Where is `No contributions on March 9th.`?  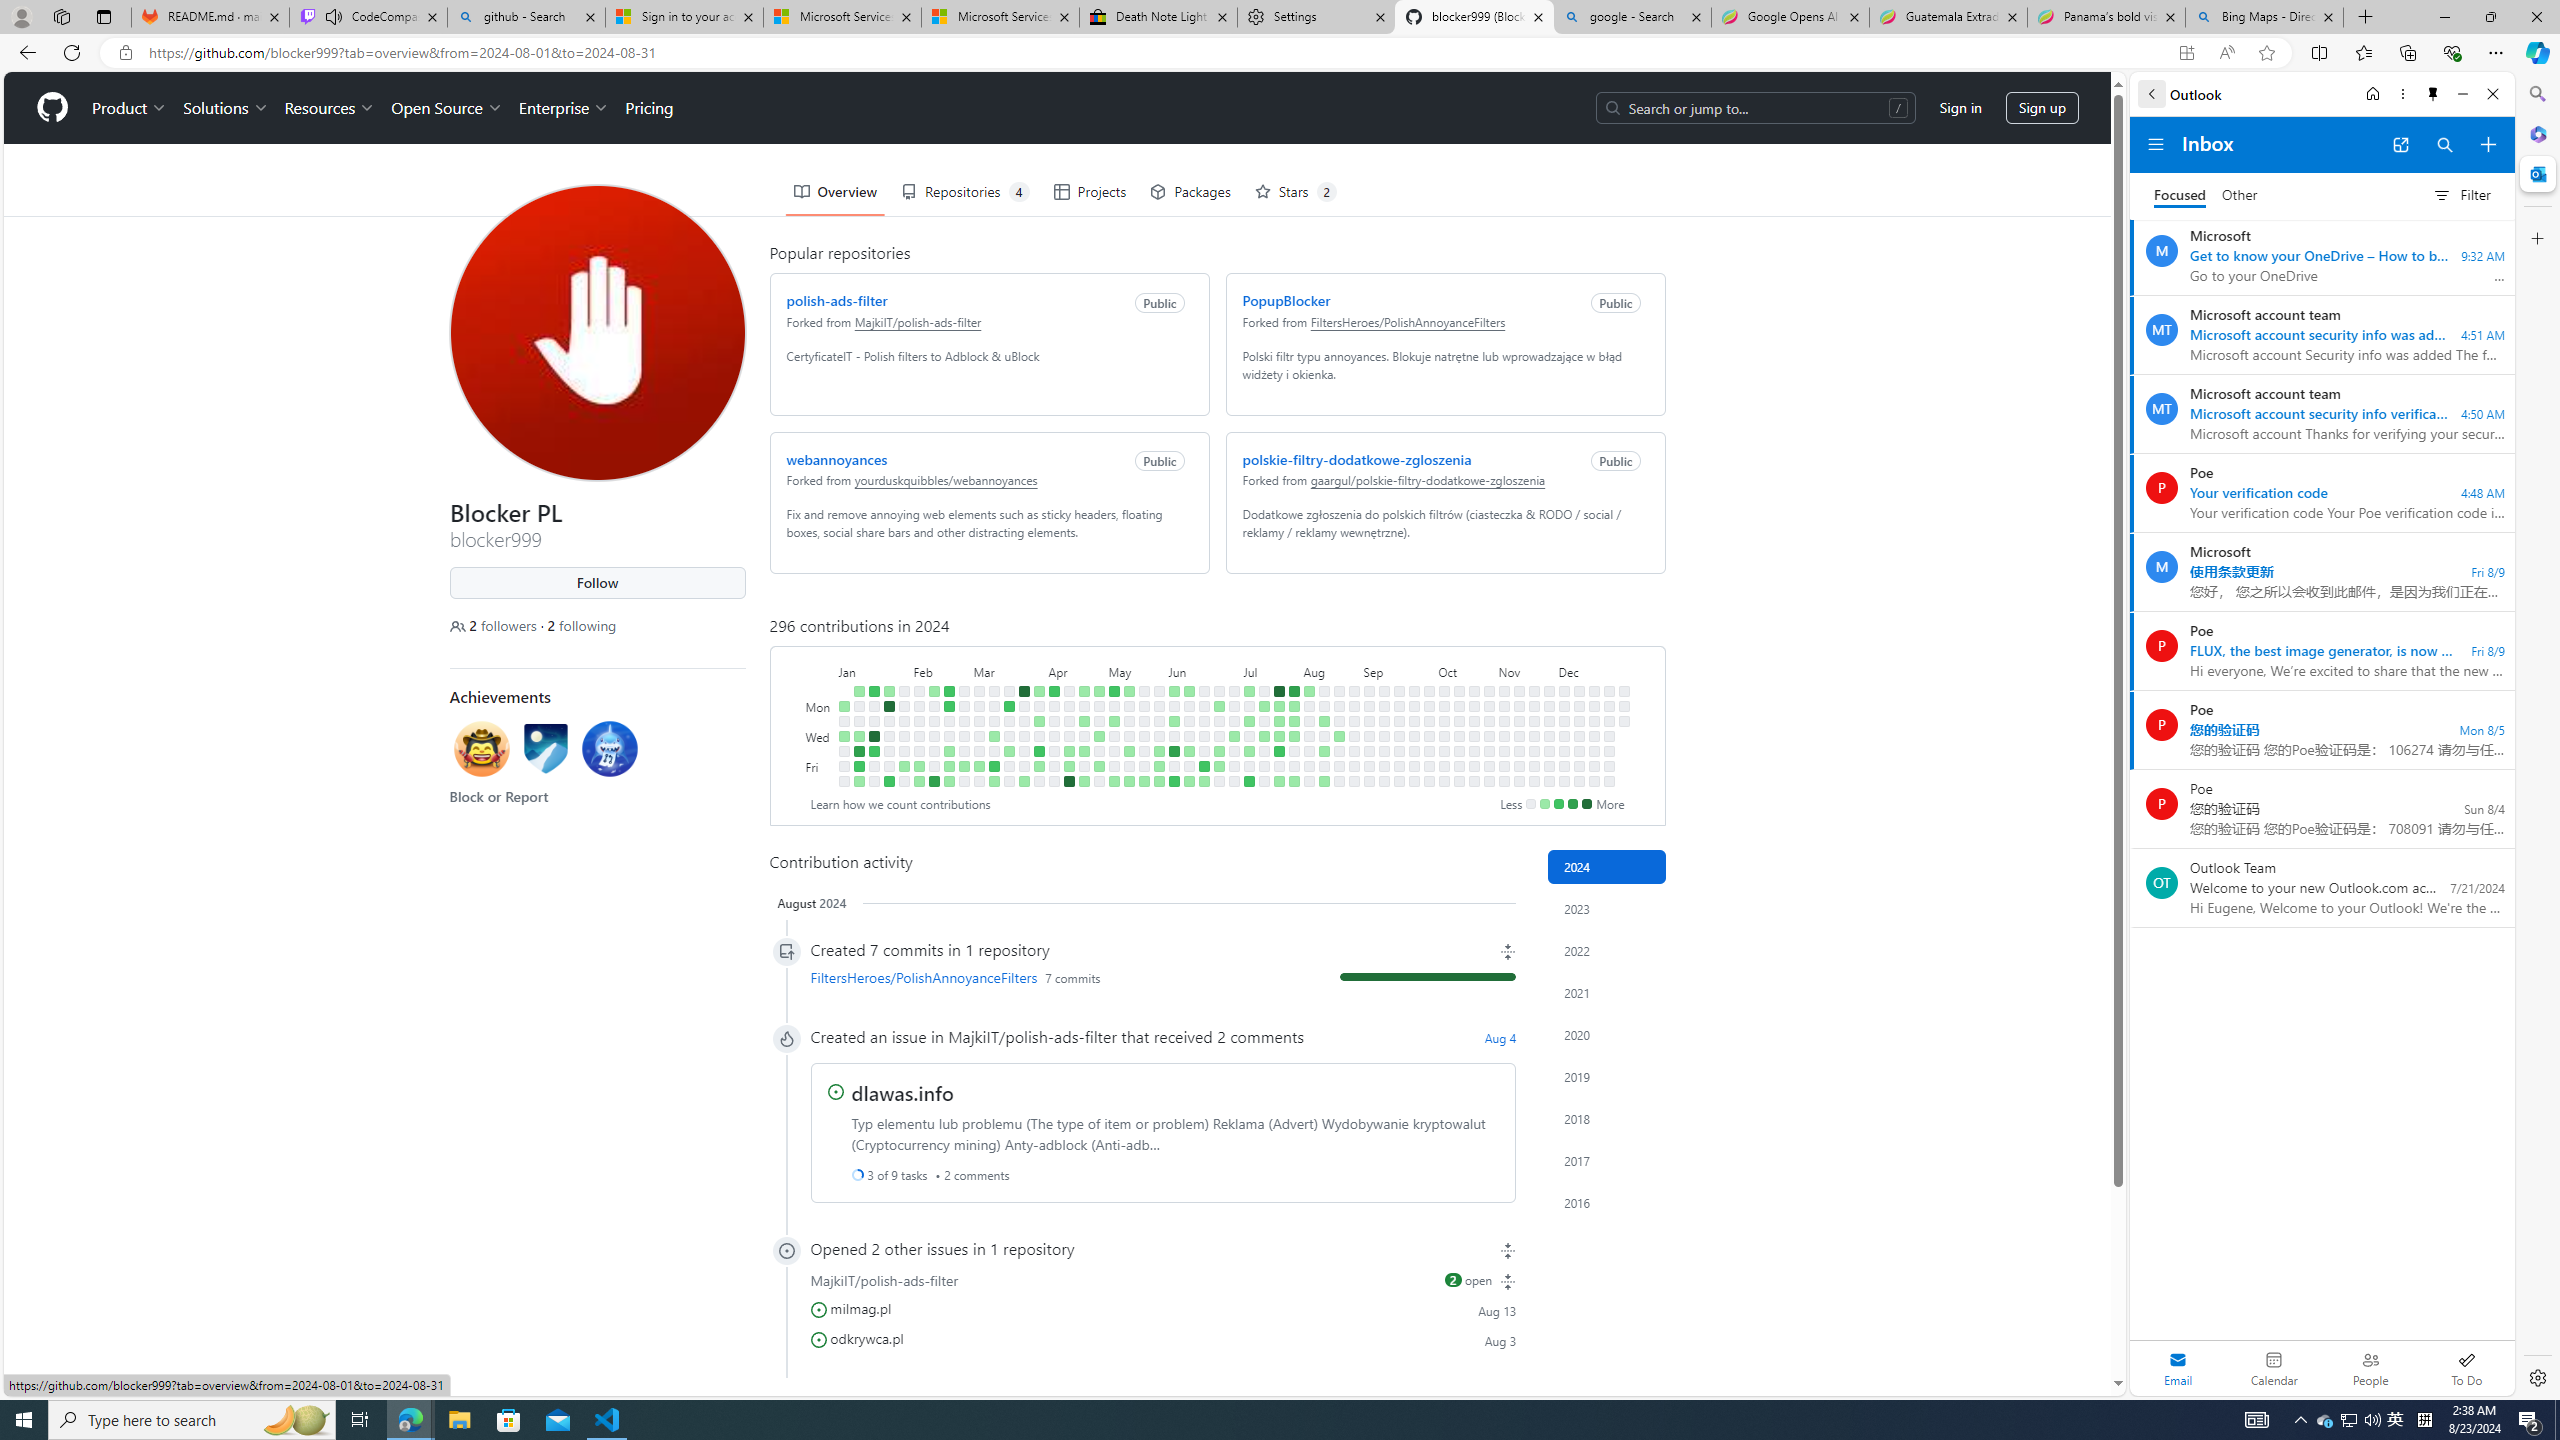 No contributions on March 9th. is located at coordinates (978, 782).